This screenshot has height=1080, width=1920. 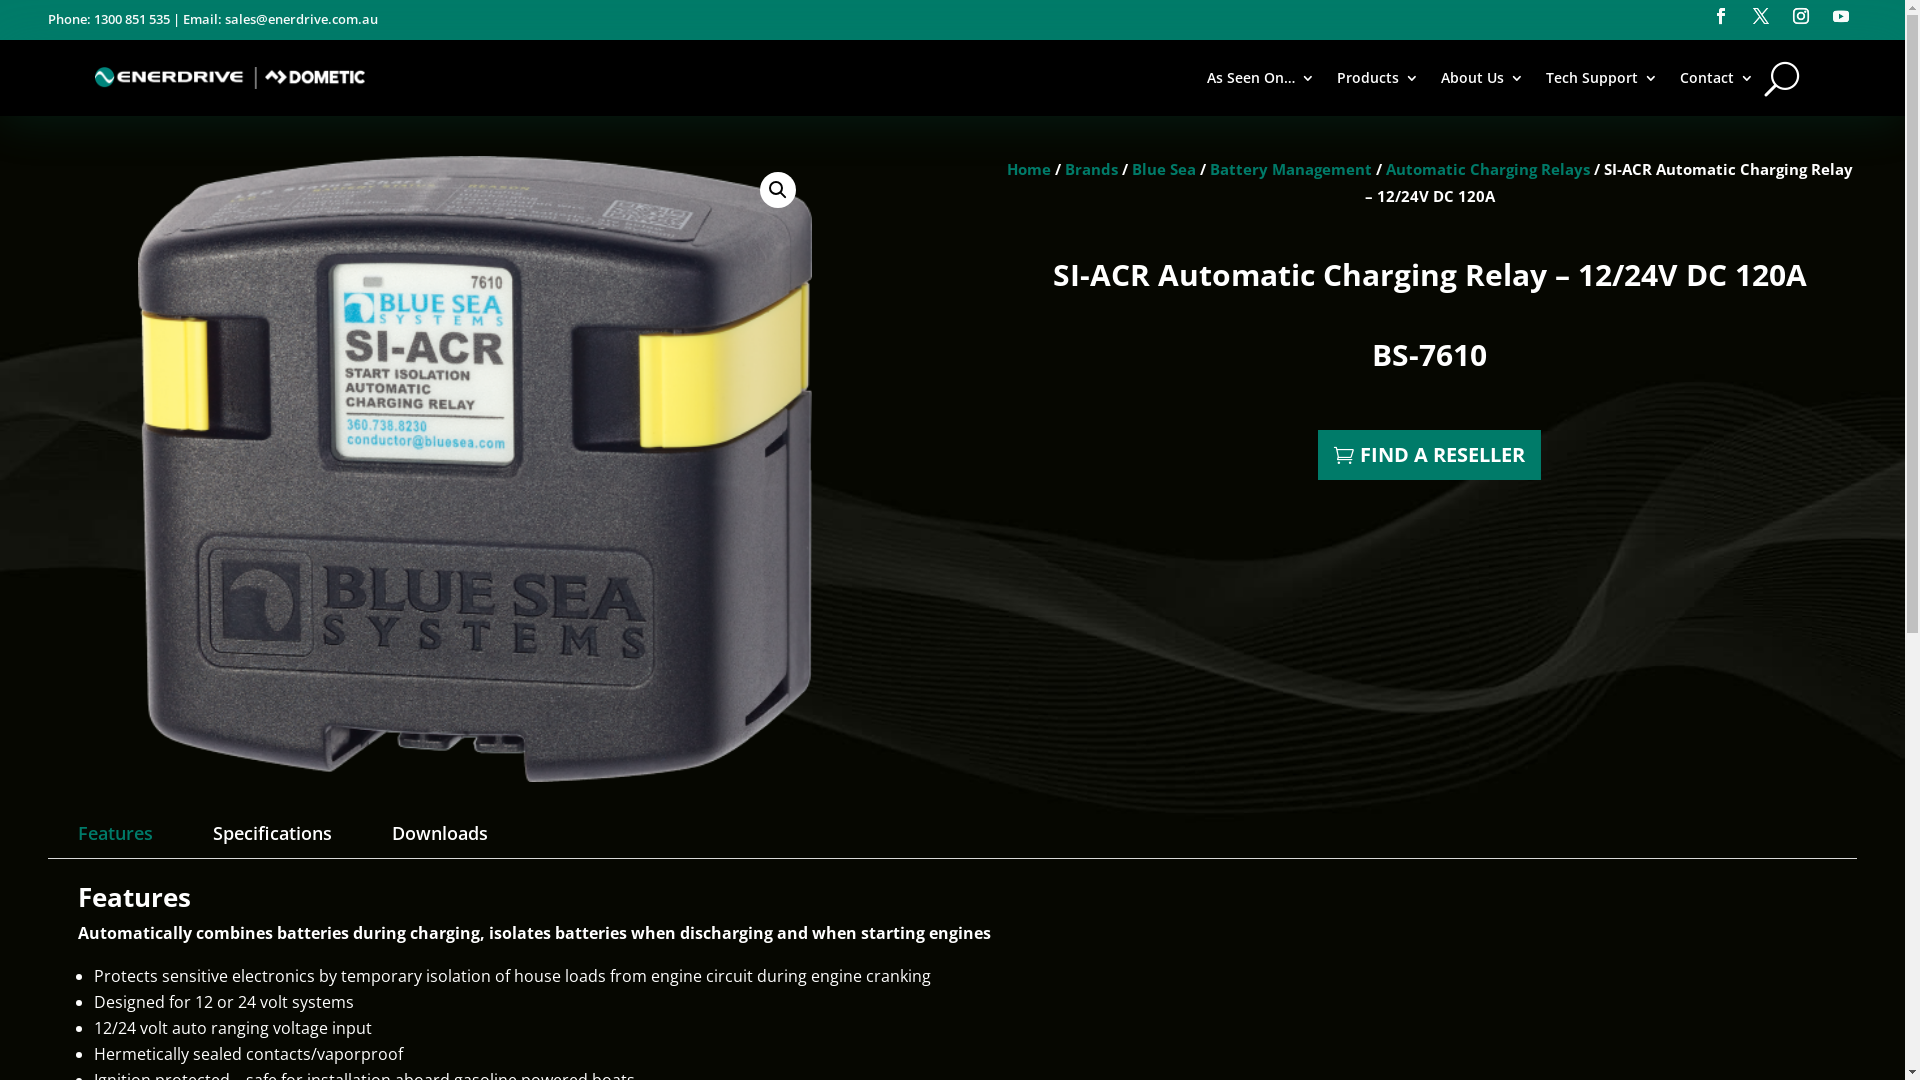 I want to click on Follow on Facebook, so click(x=1721, y=16).